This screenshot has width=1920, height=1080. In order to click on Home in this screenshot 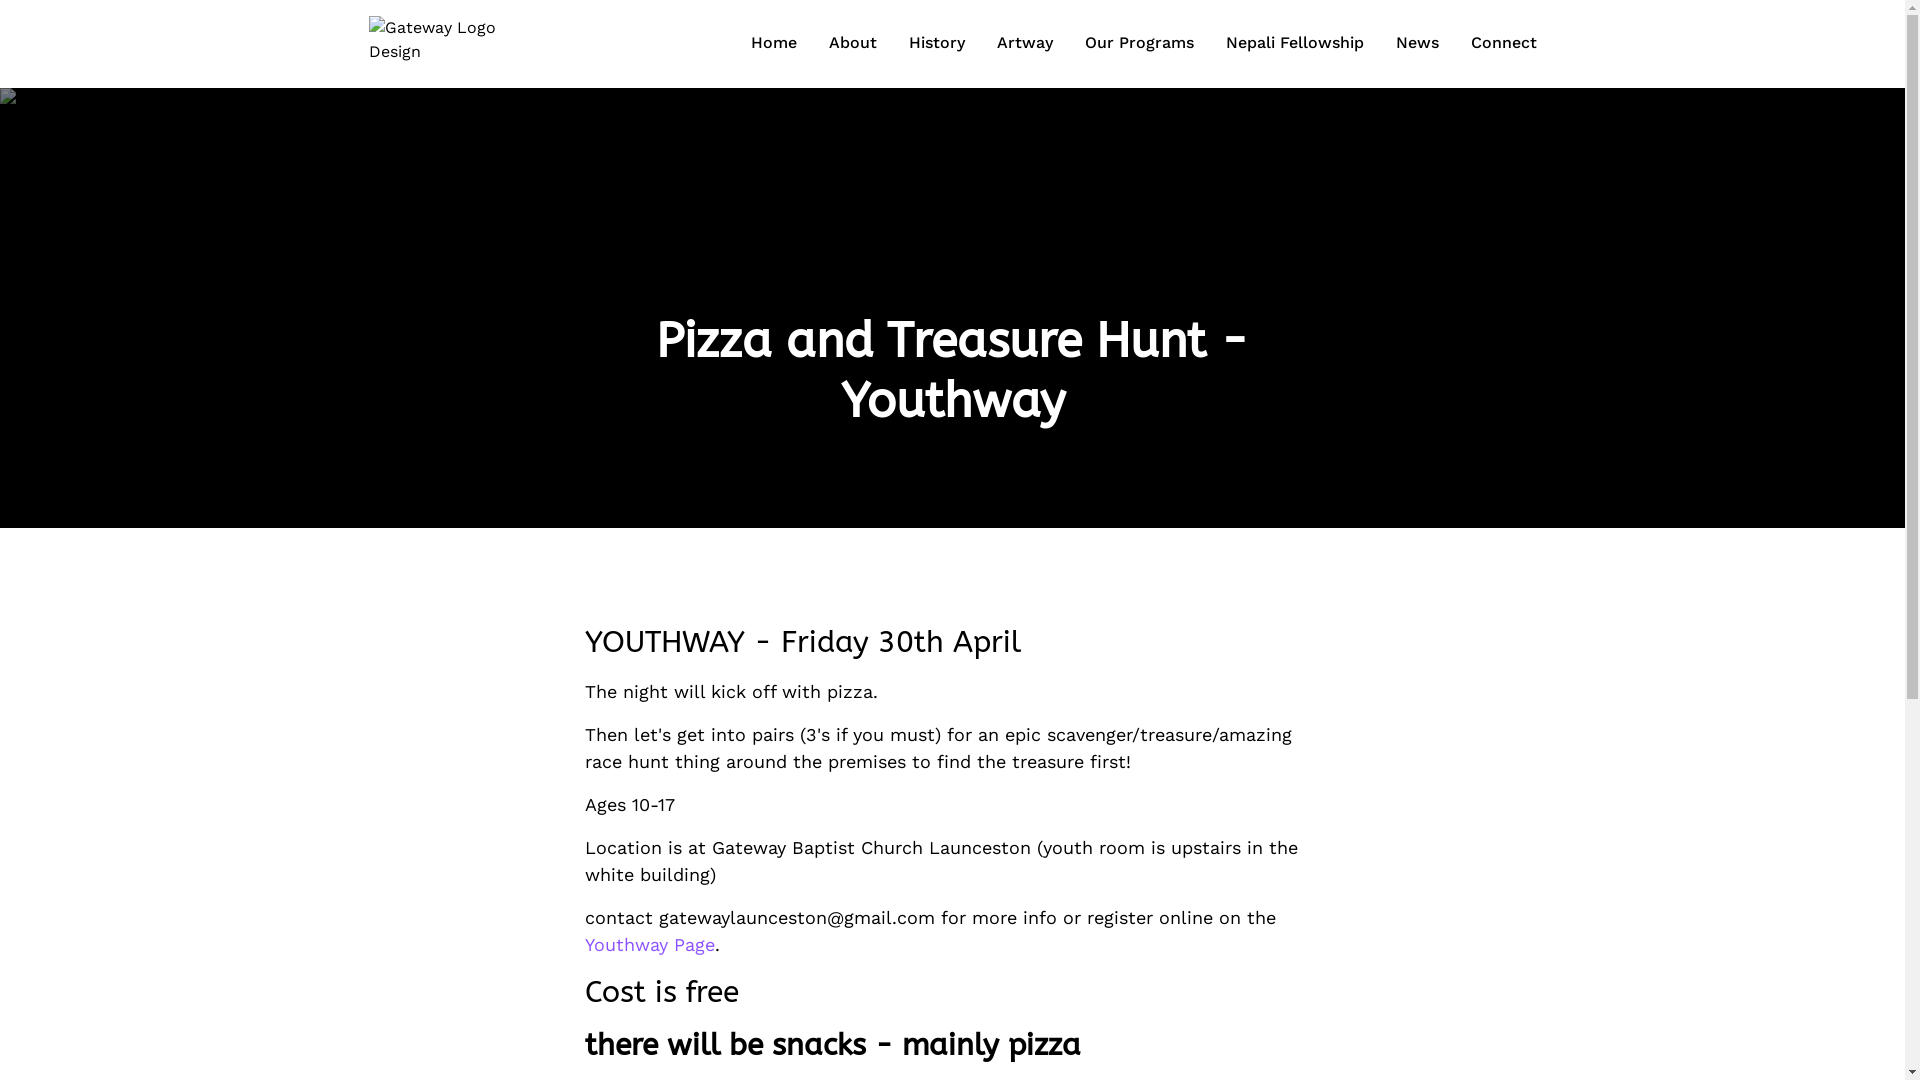, I will do `click(773, 44)`.